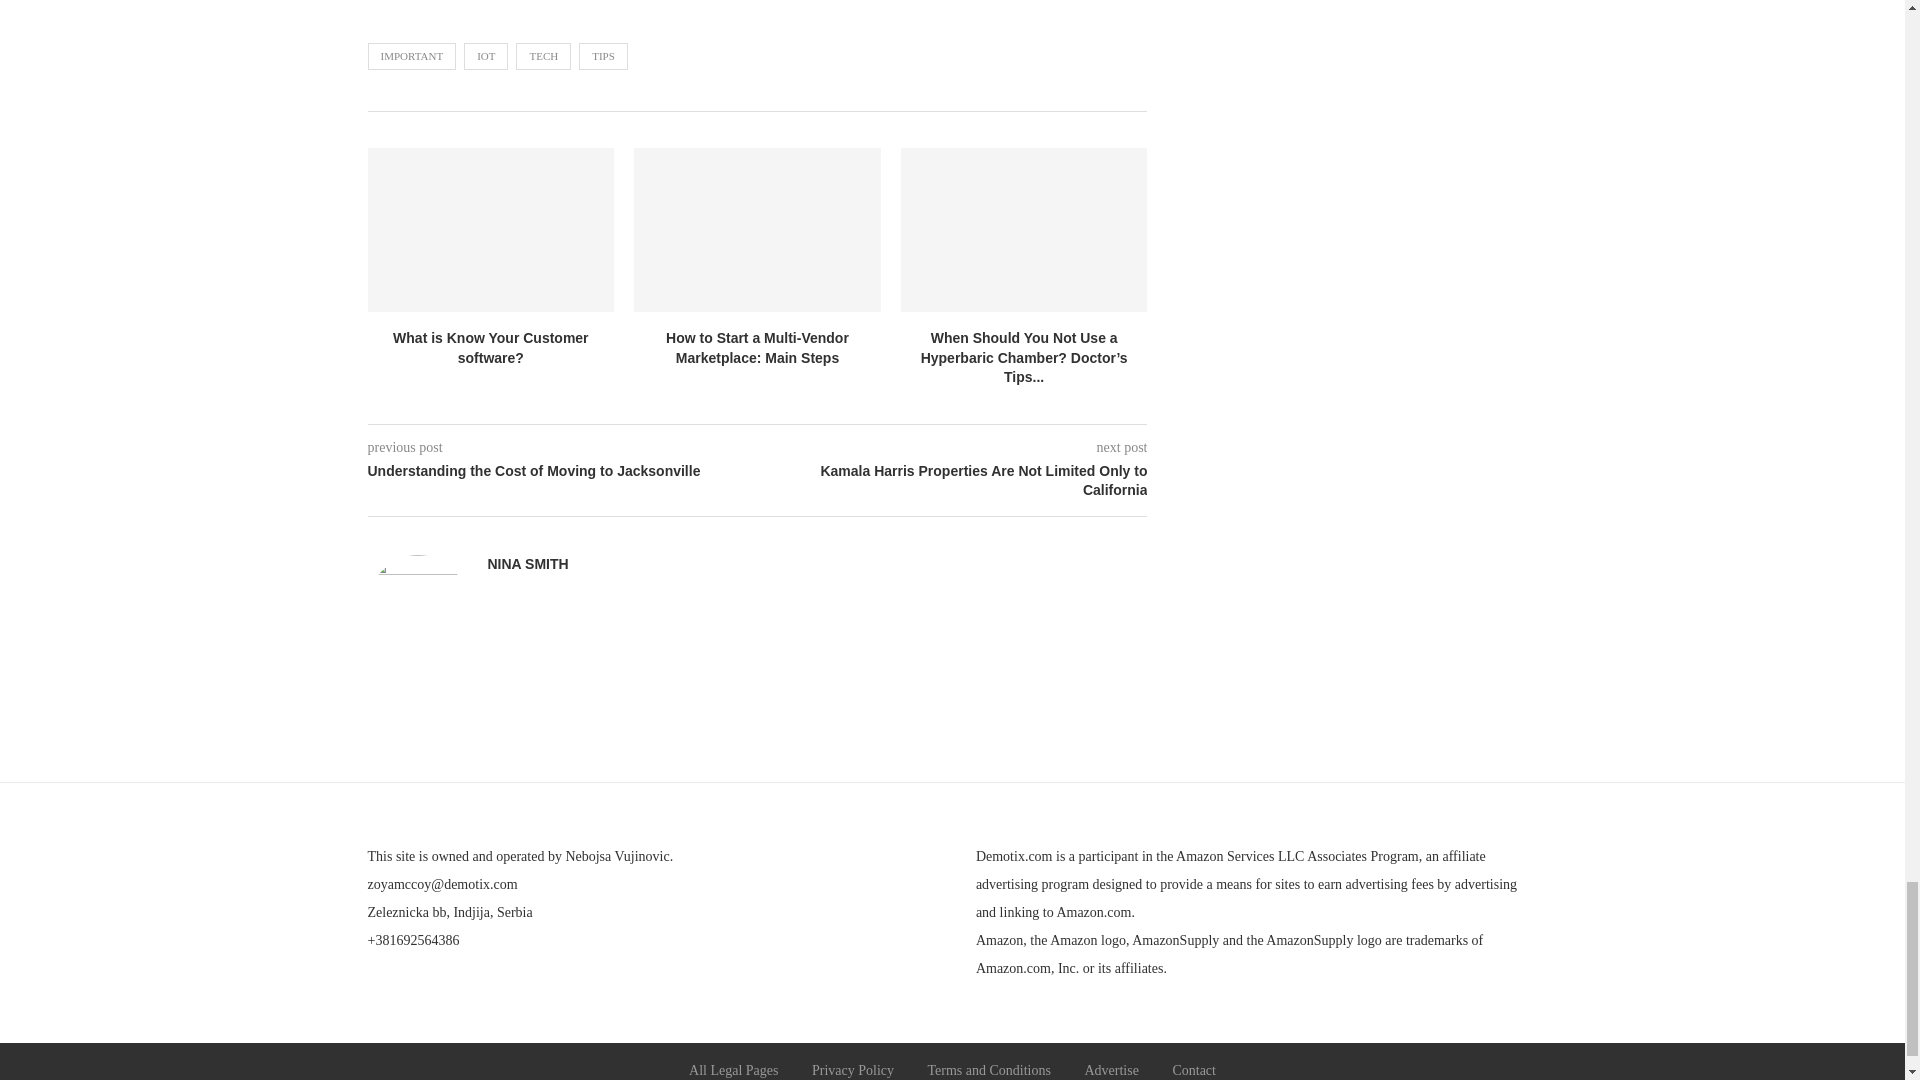  I want to click on Understanding the Cost of Moving to Jacksonville, so click(563, 472).